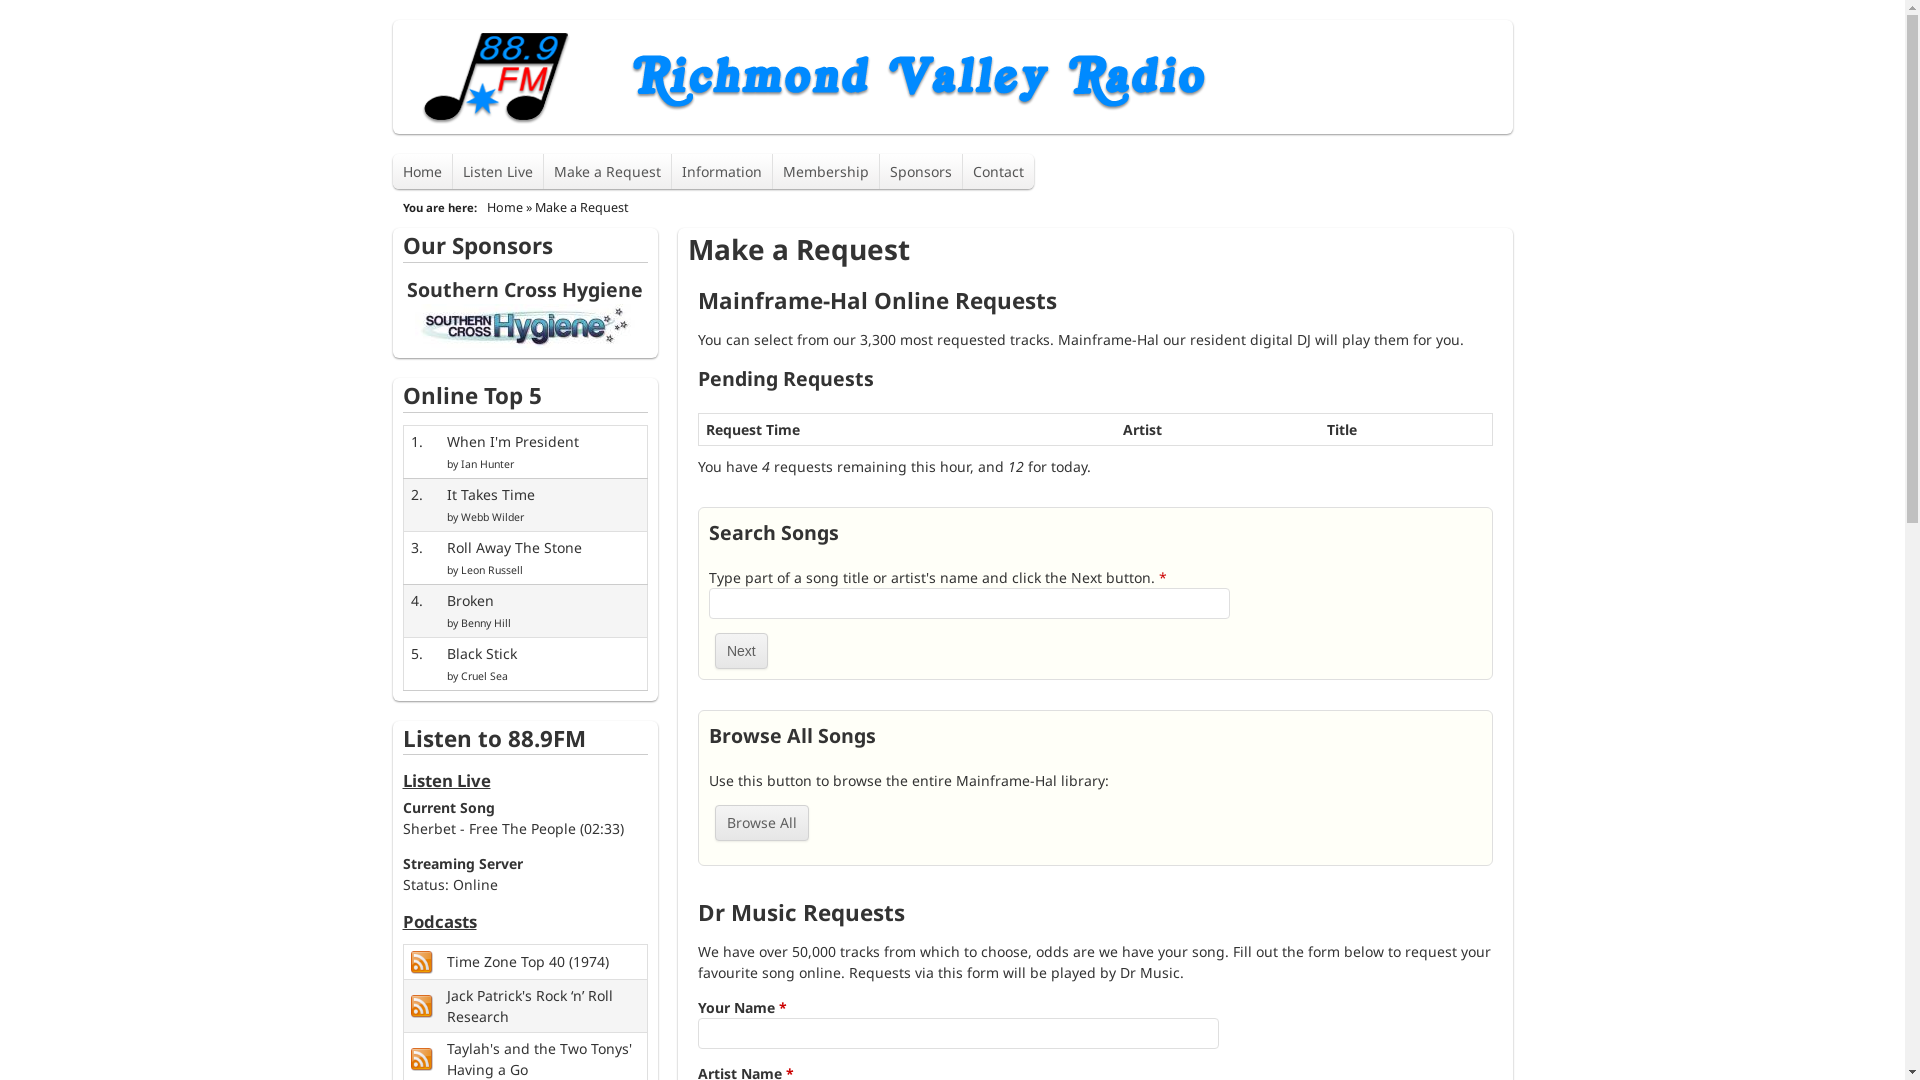 The image size is (1920, 1080). I want to click on Taylah's and the Two Tonys' Having a Go, so click(424, 1058).